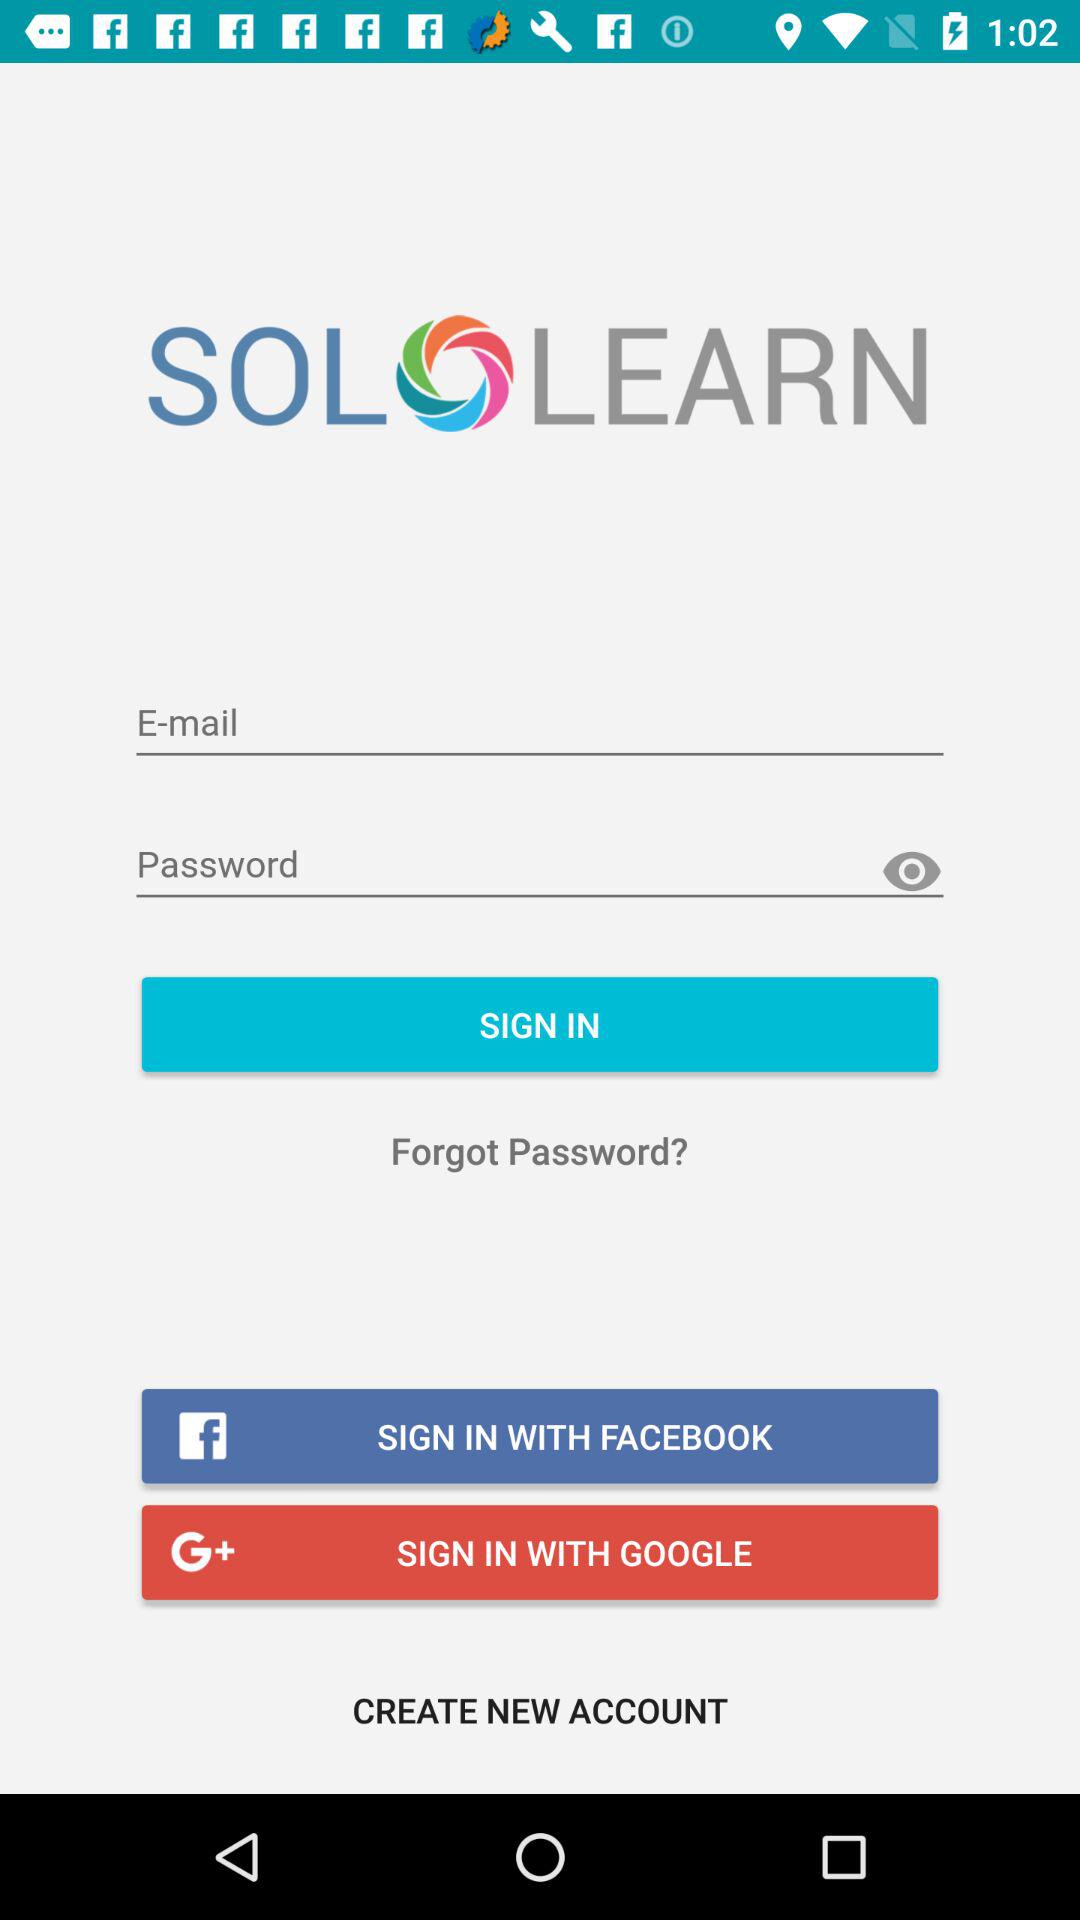  I want to click on show hidden password, so click(912, 872).